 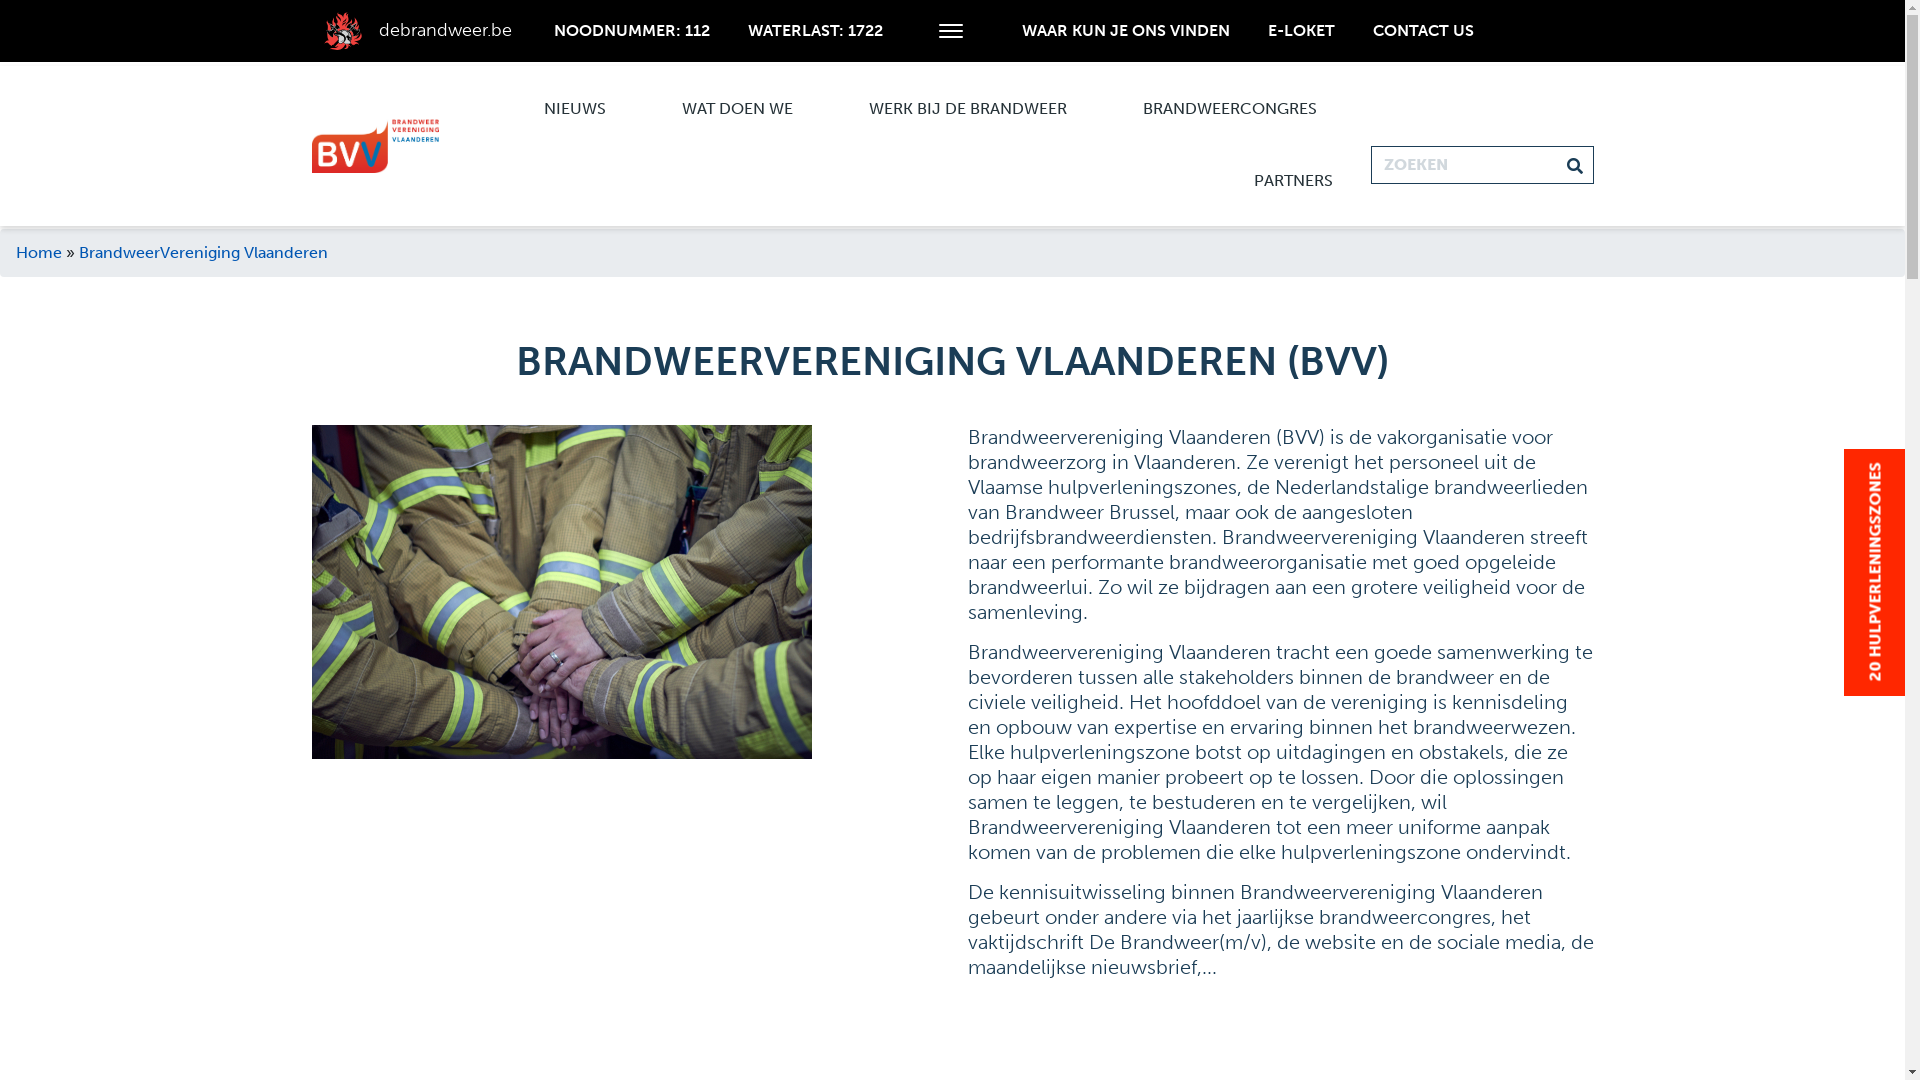 What do you see at coordinates (816, 30) in the screenshot?
I see `WATERLAST: 1722` at bounding box center [816, 30].